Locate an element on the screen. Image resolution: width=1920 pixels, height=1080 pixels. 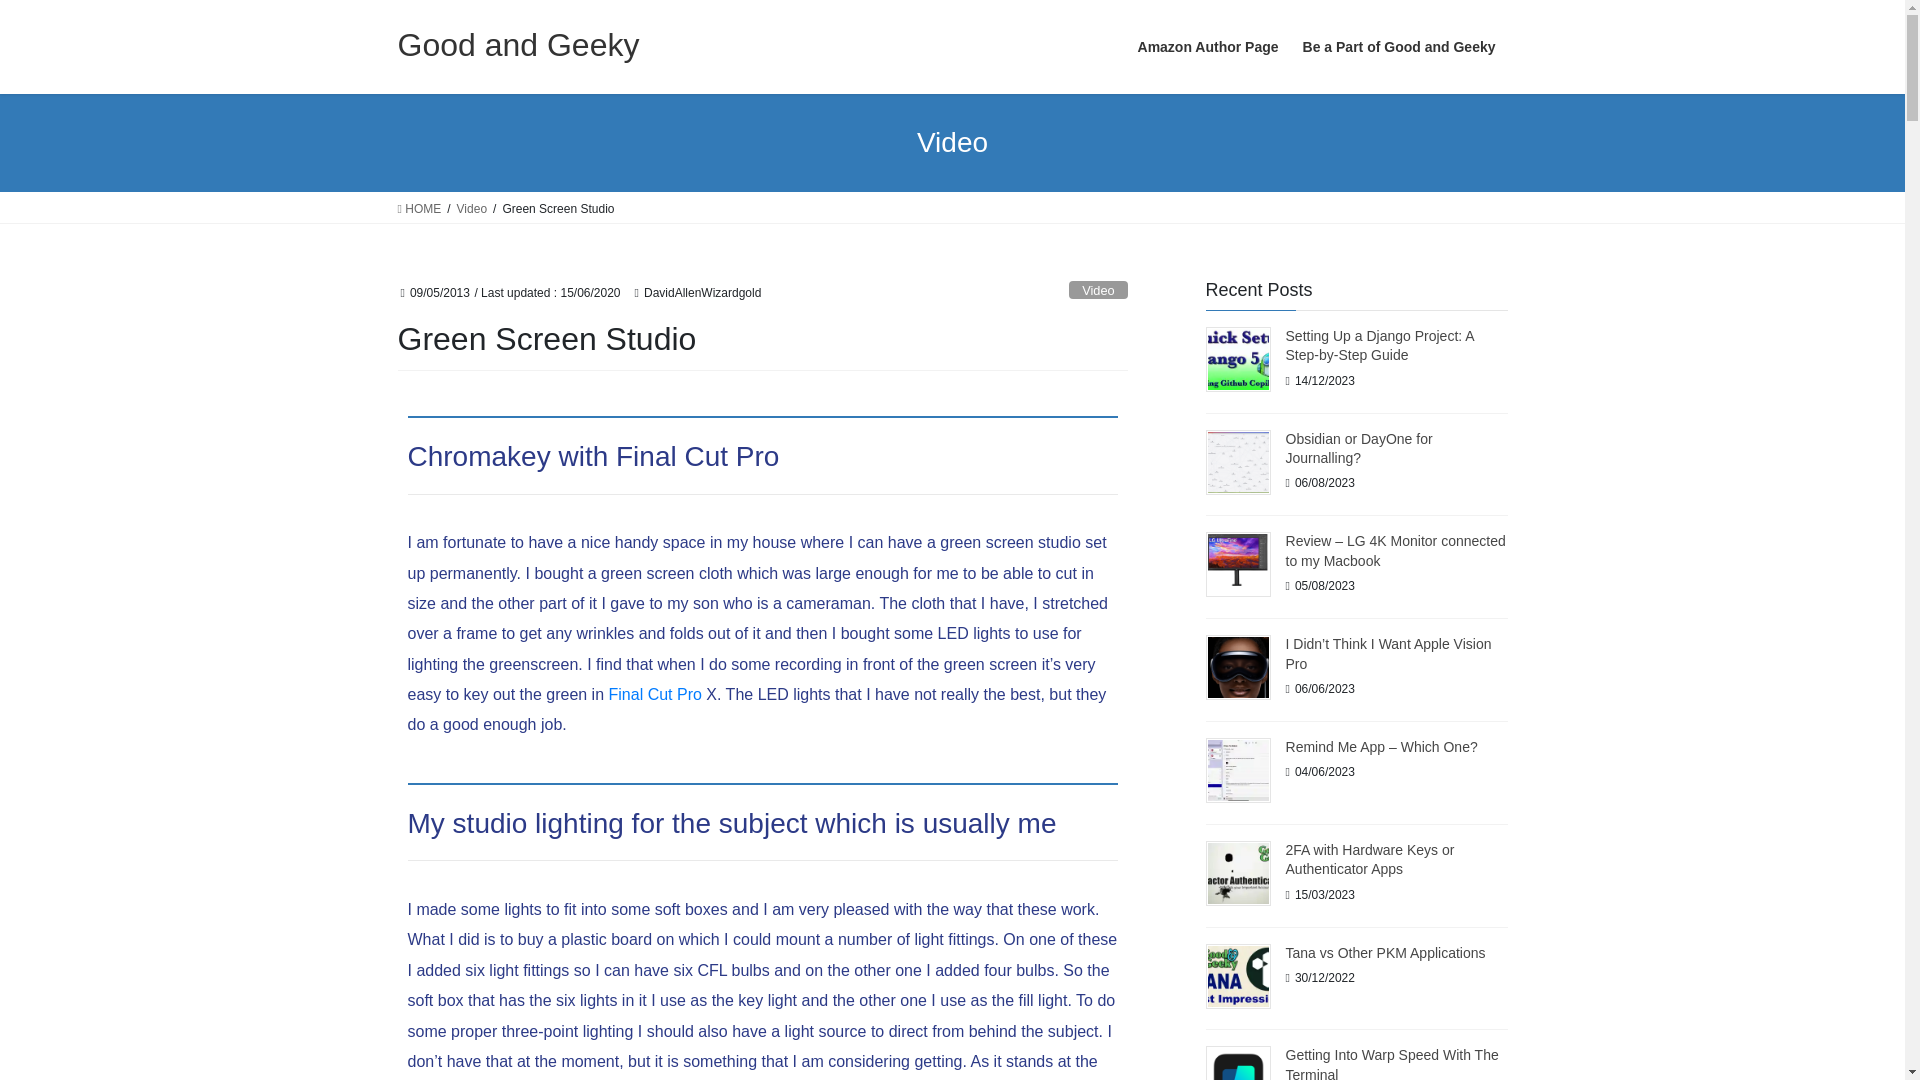
Setting Up a Django Project: A Step-by-Step Guide is located at coordinates (1380, 346).